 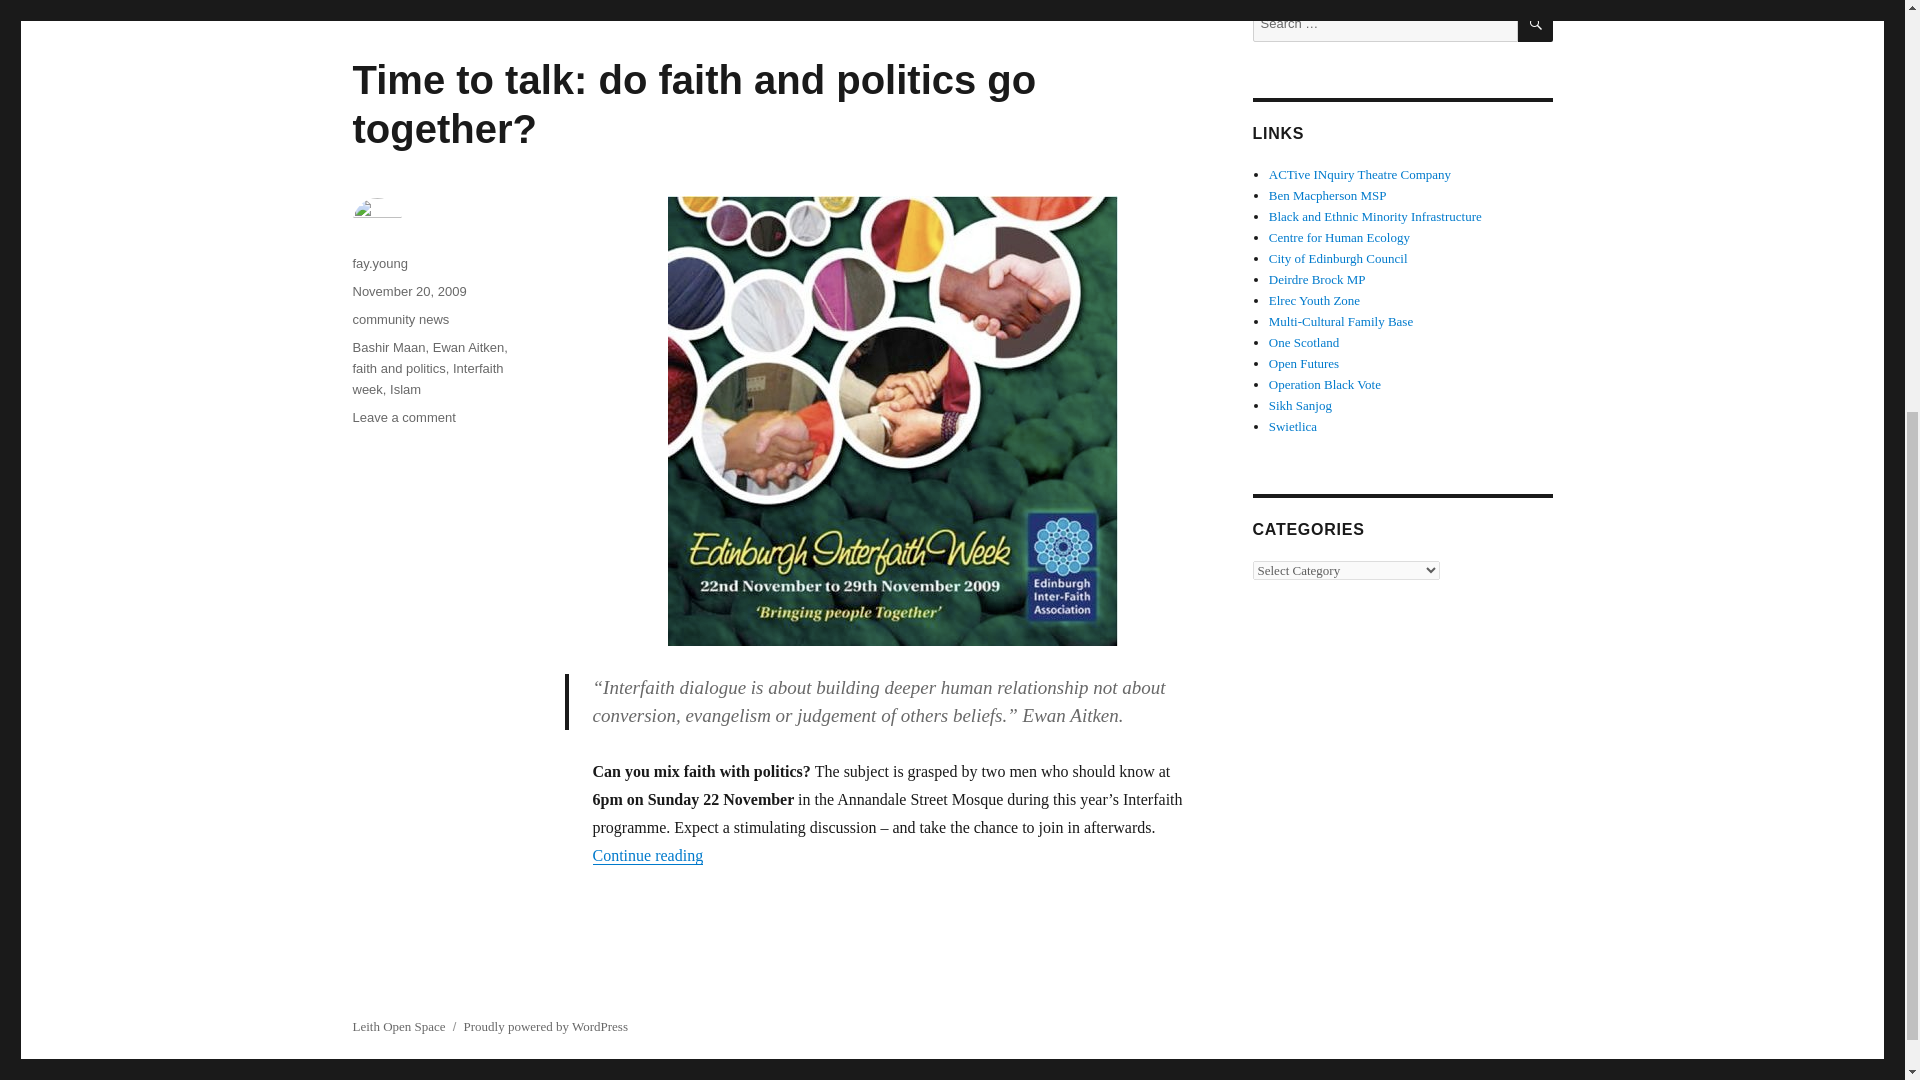 I want to click on City of Edinburgh Council, so click(x=1338, y=258).